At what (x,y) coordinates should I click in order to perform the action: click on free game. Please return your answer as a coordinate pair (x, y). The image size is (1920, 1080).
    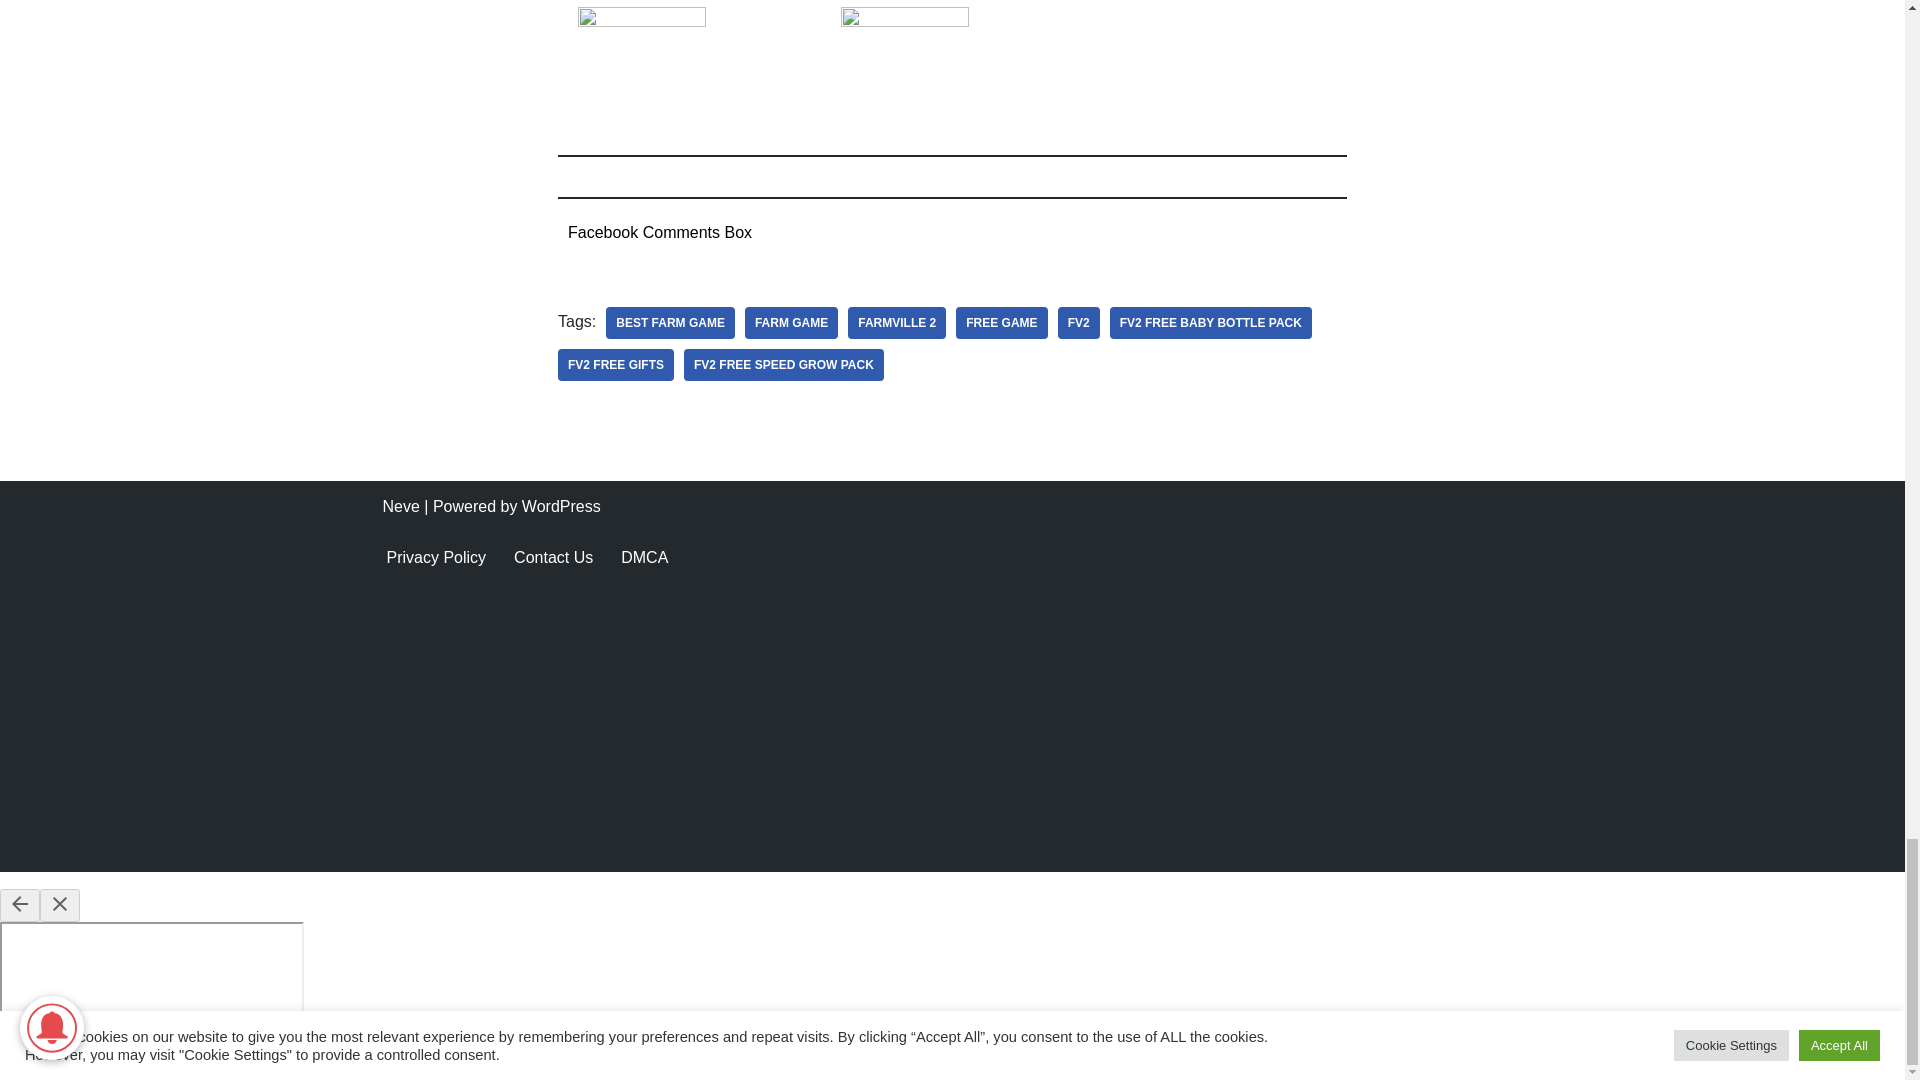
    Looking at the image, I should click on (1001, 322).